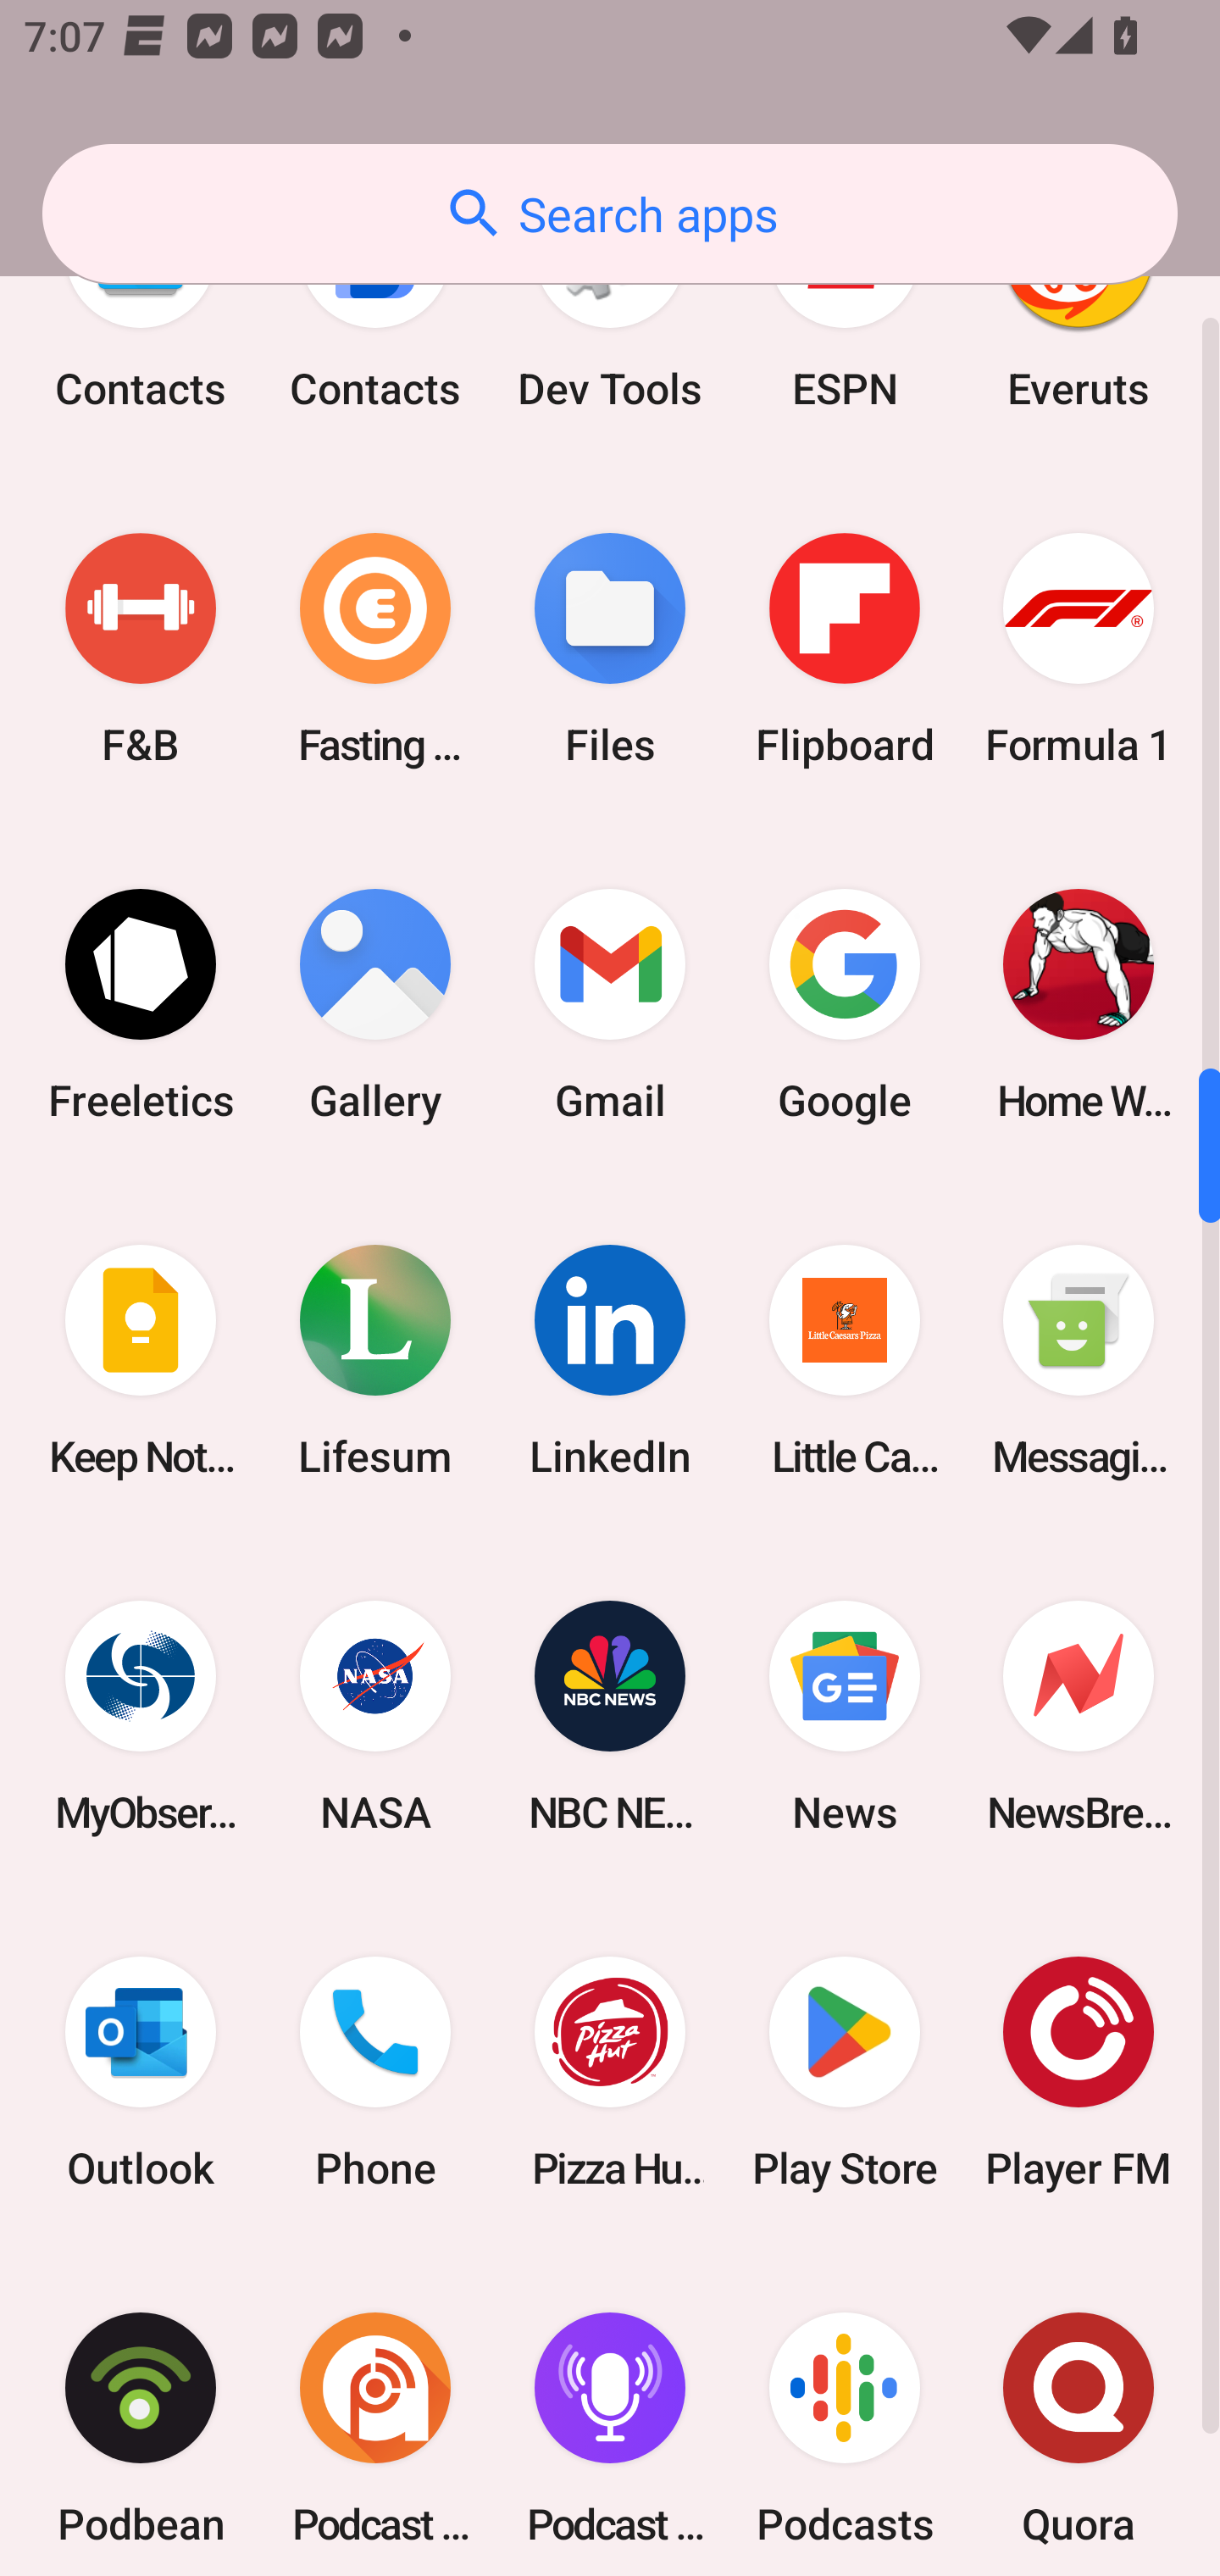  What do you see at coordinates (141, 2073) in the screenshot?
I see `Outlook` at bounding box center [141, 2073].